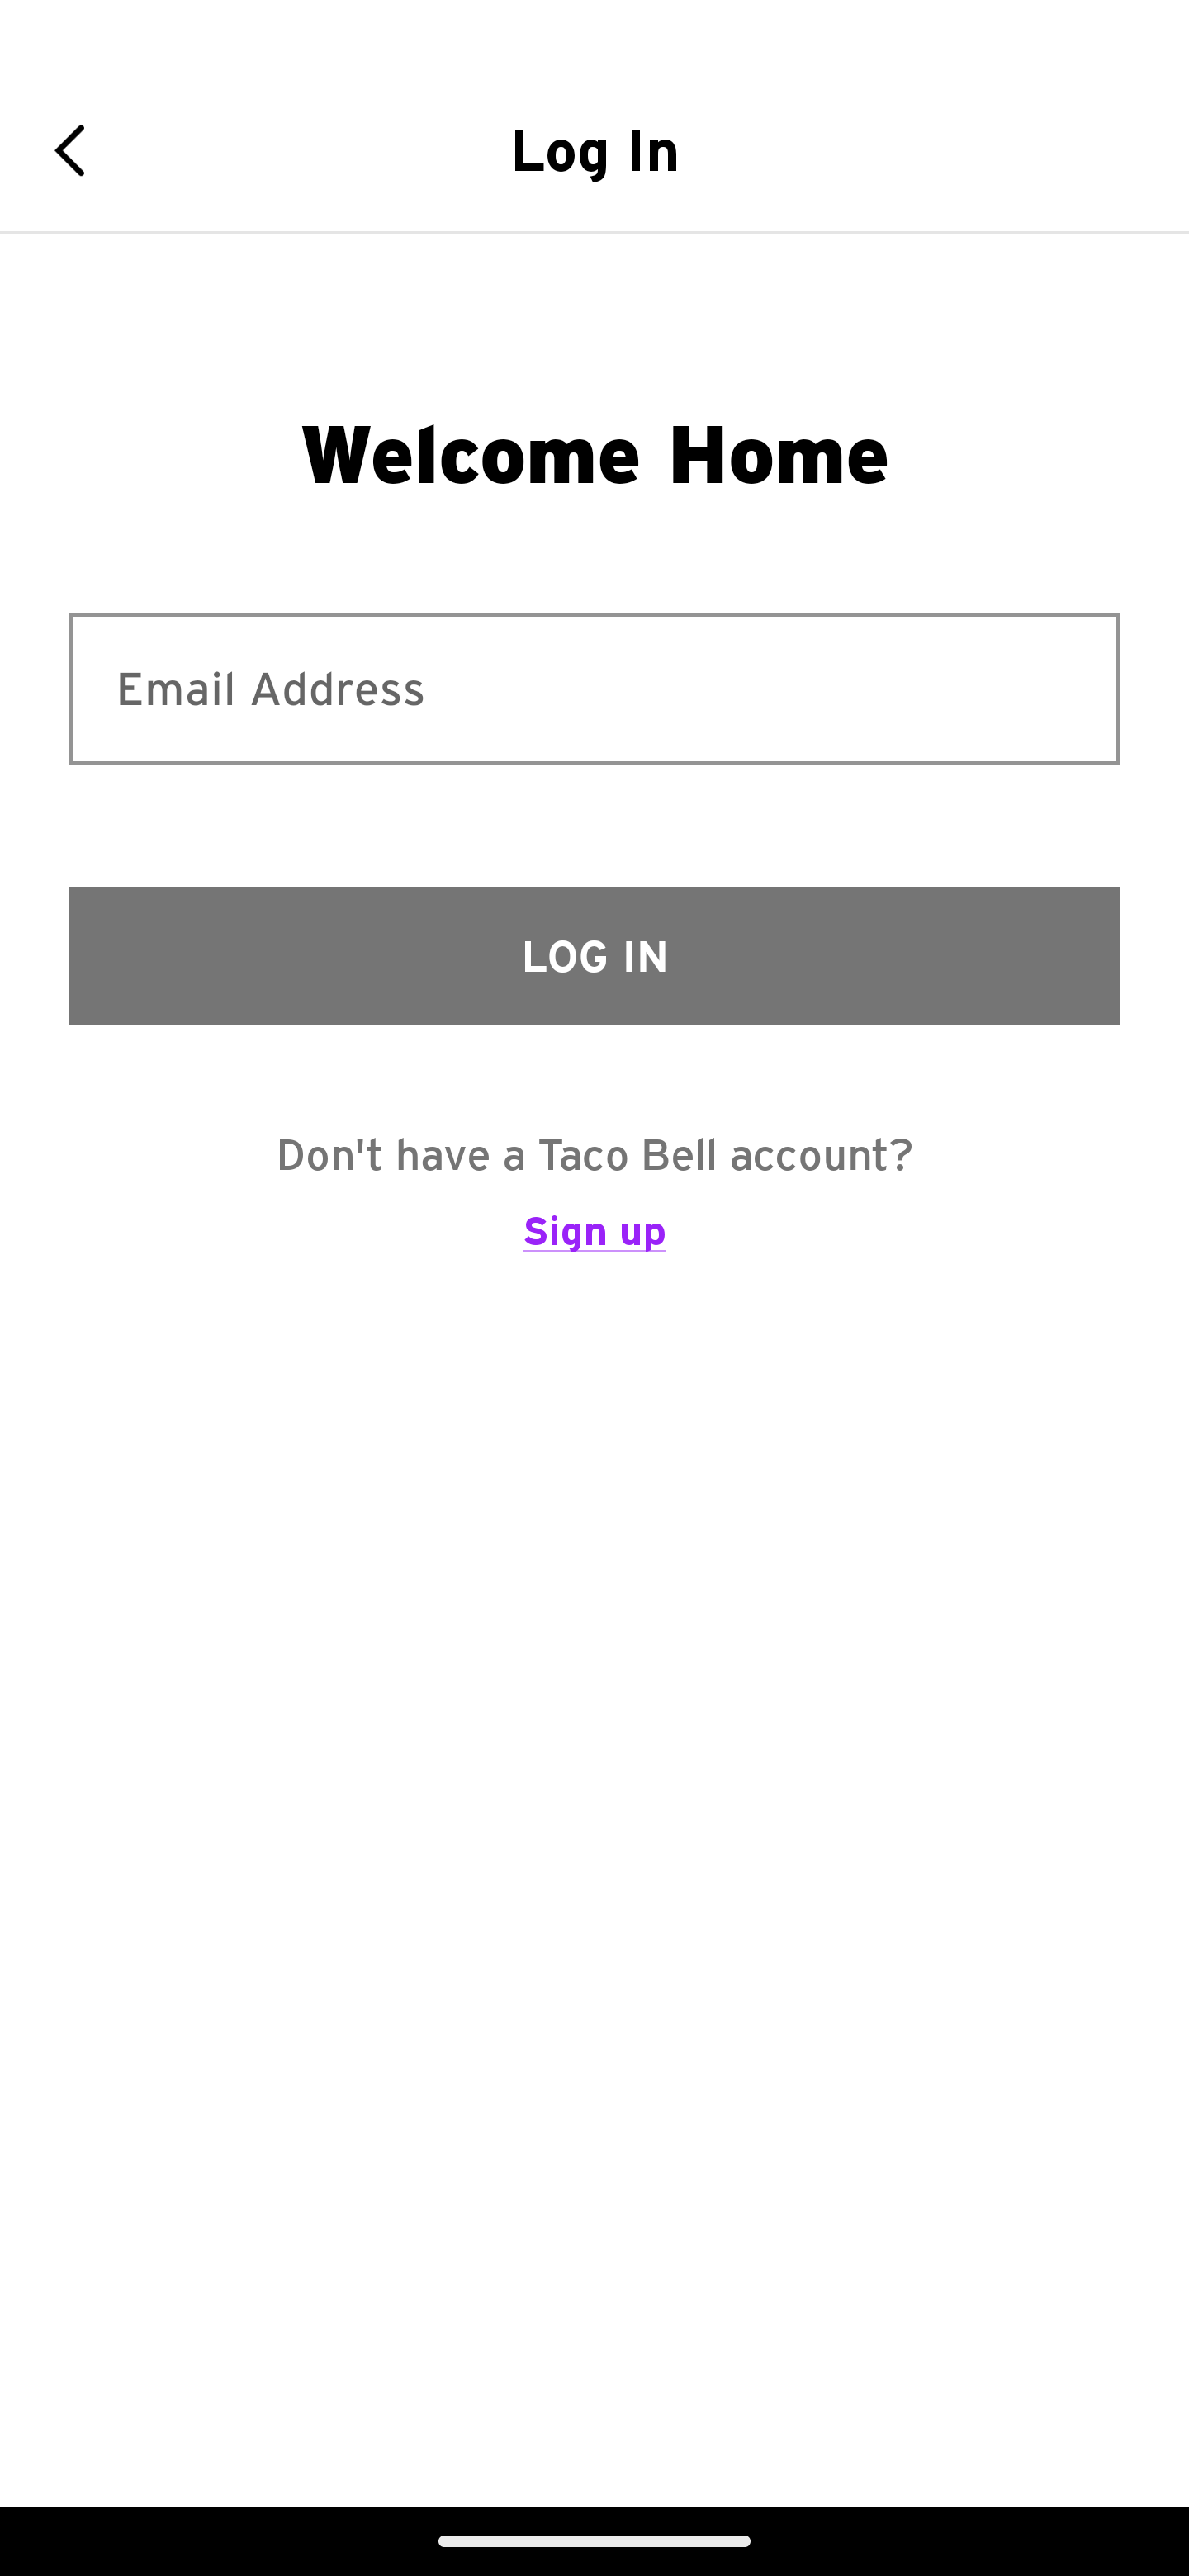  I want to click on Sign up, so click(594, 1245).